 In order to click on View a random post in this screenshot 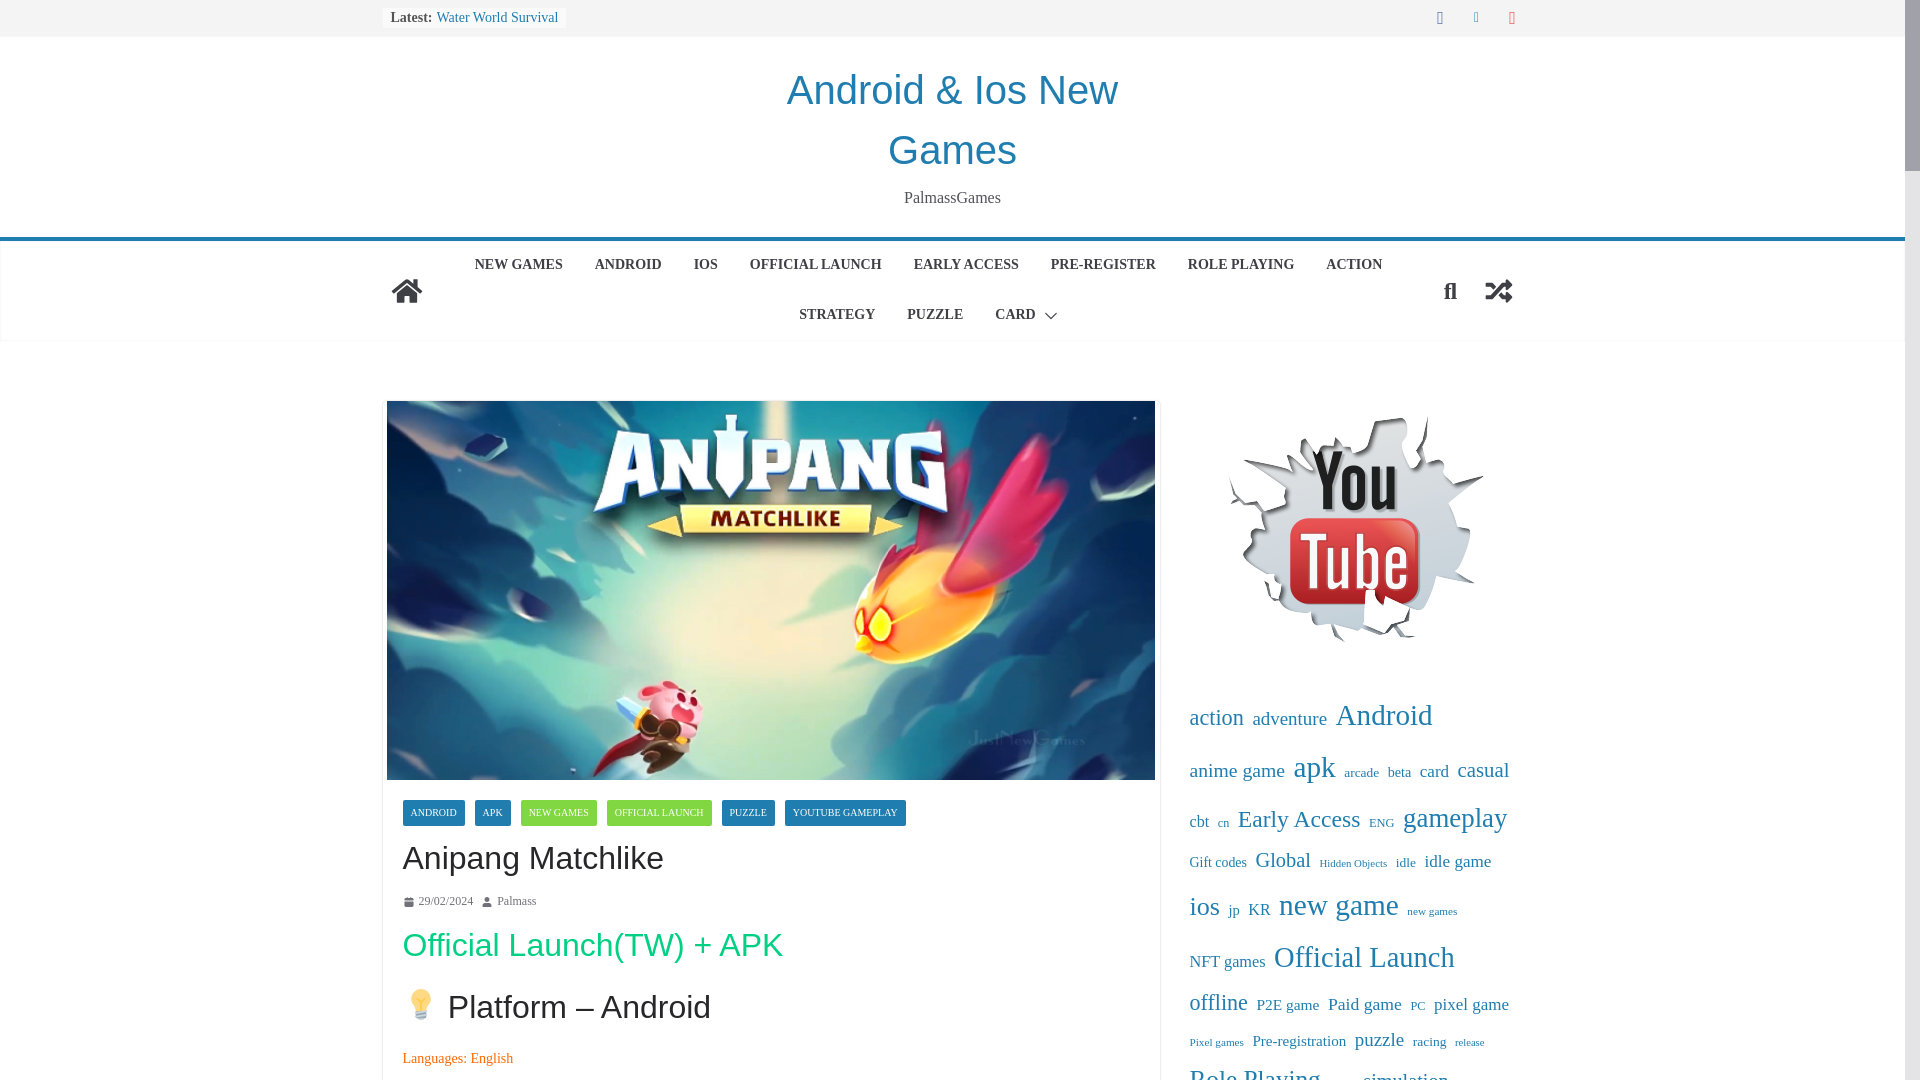, I will do `click(1498, 290)`.